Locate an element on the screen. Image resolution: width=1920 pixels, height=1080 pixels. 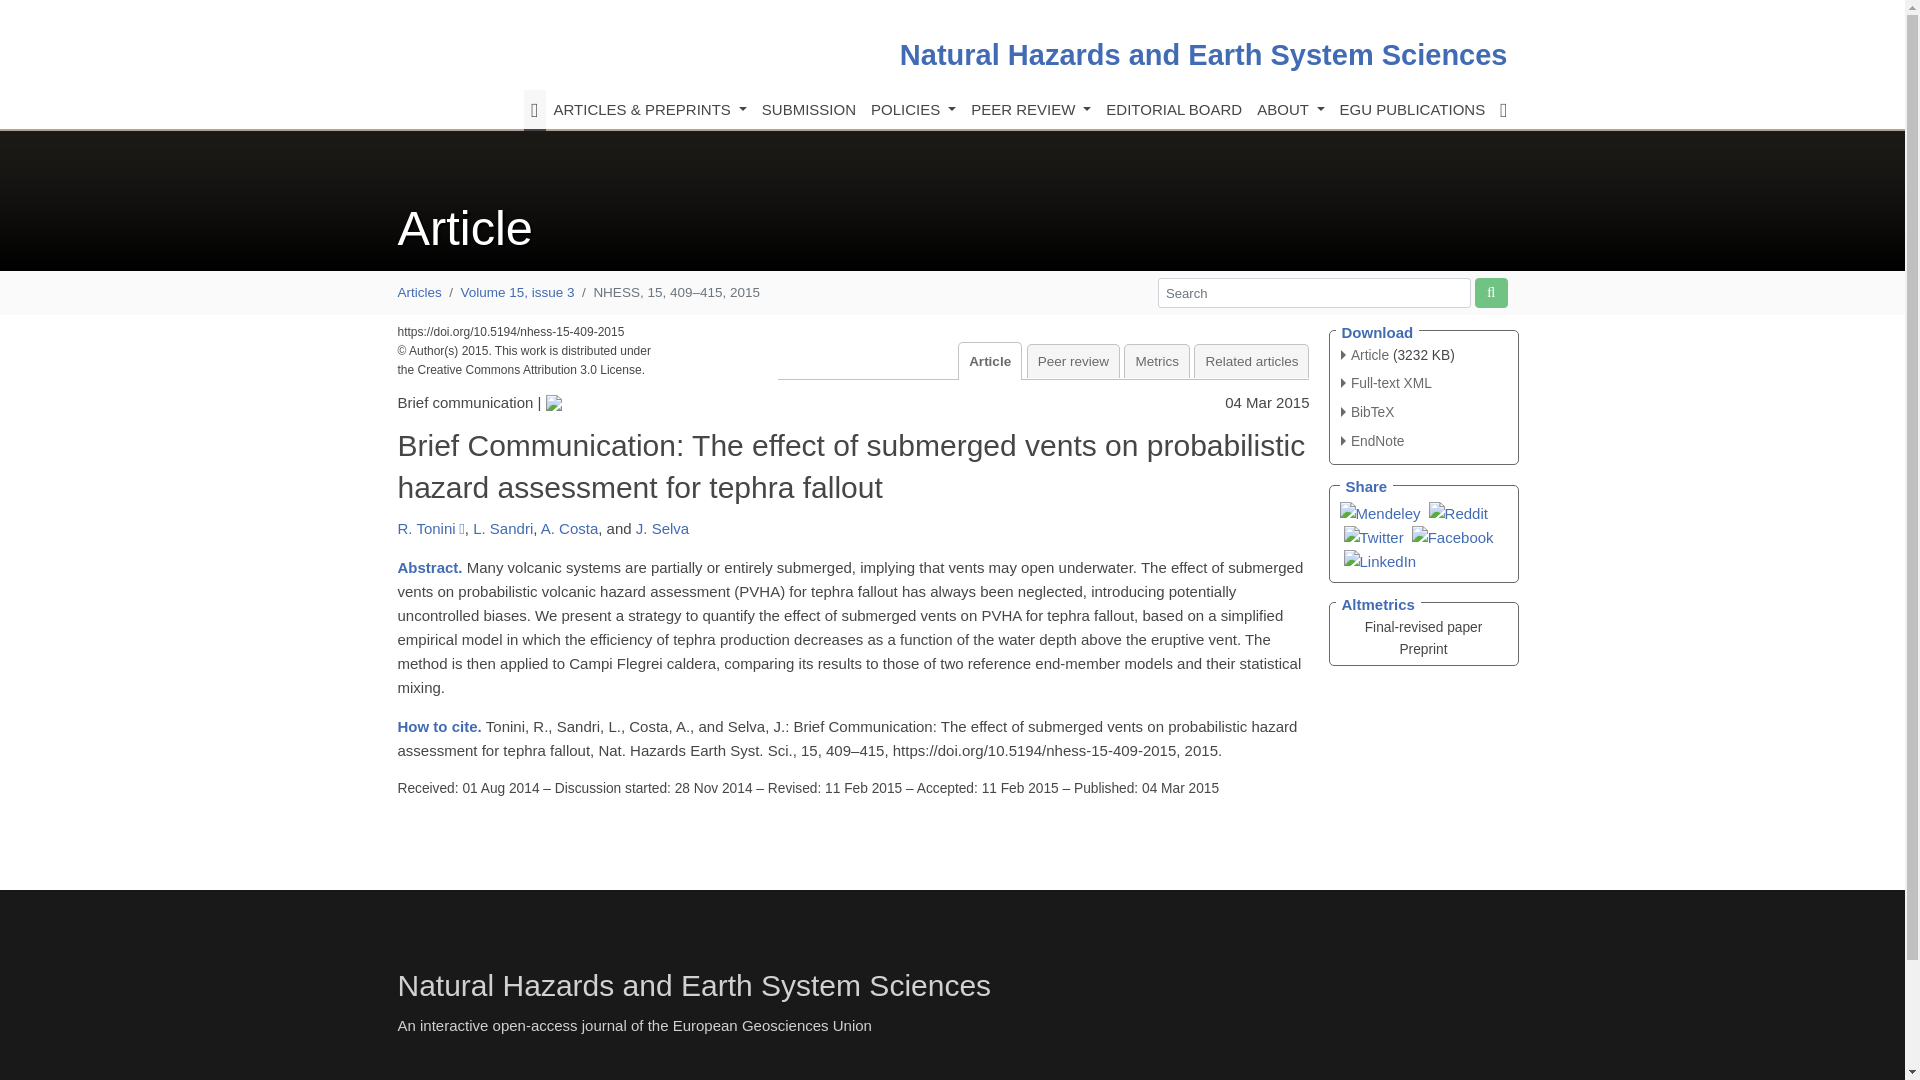
Natural Hazards and Earth System Sciences is located at coordinates (1204, 54).